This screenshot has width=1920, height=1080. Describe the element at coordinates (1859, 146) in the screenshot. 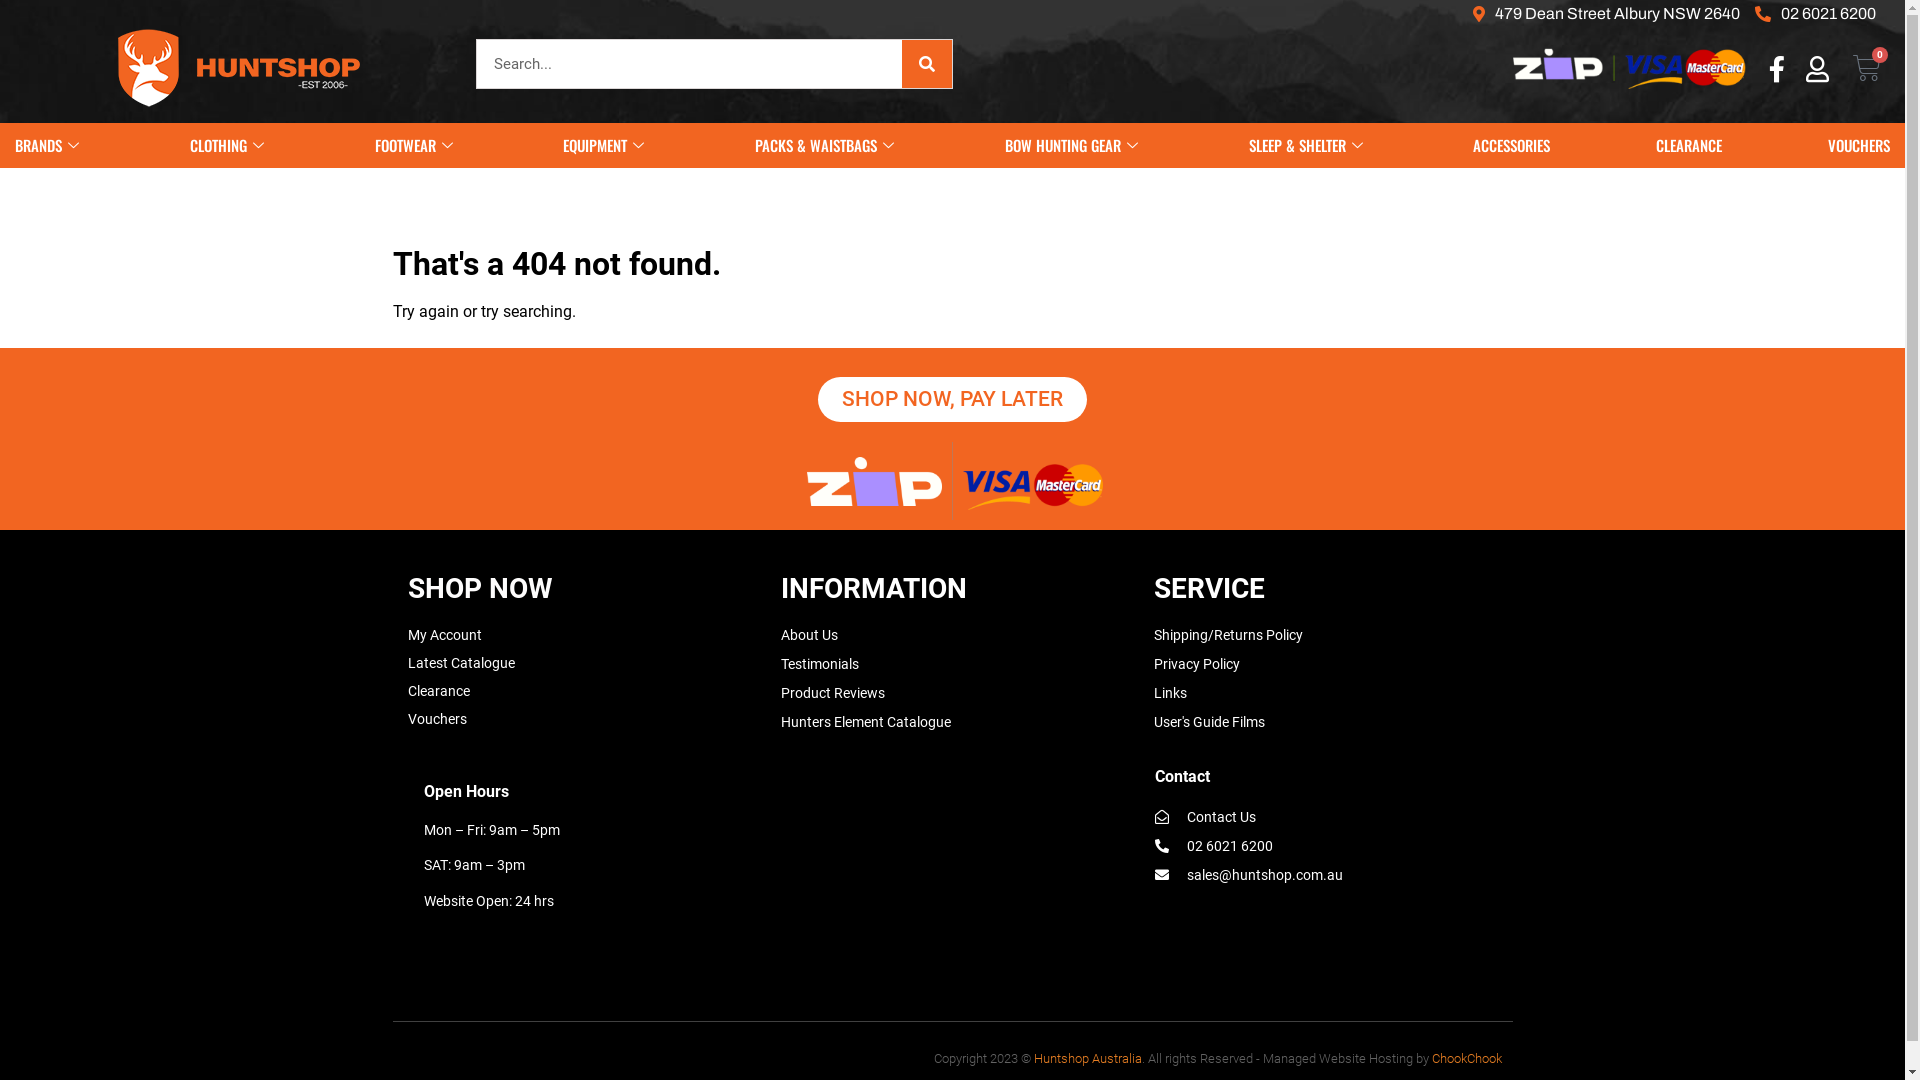

I see `VOUCHERS` at that location.